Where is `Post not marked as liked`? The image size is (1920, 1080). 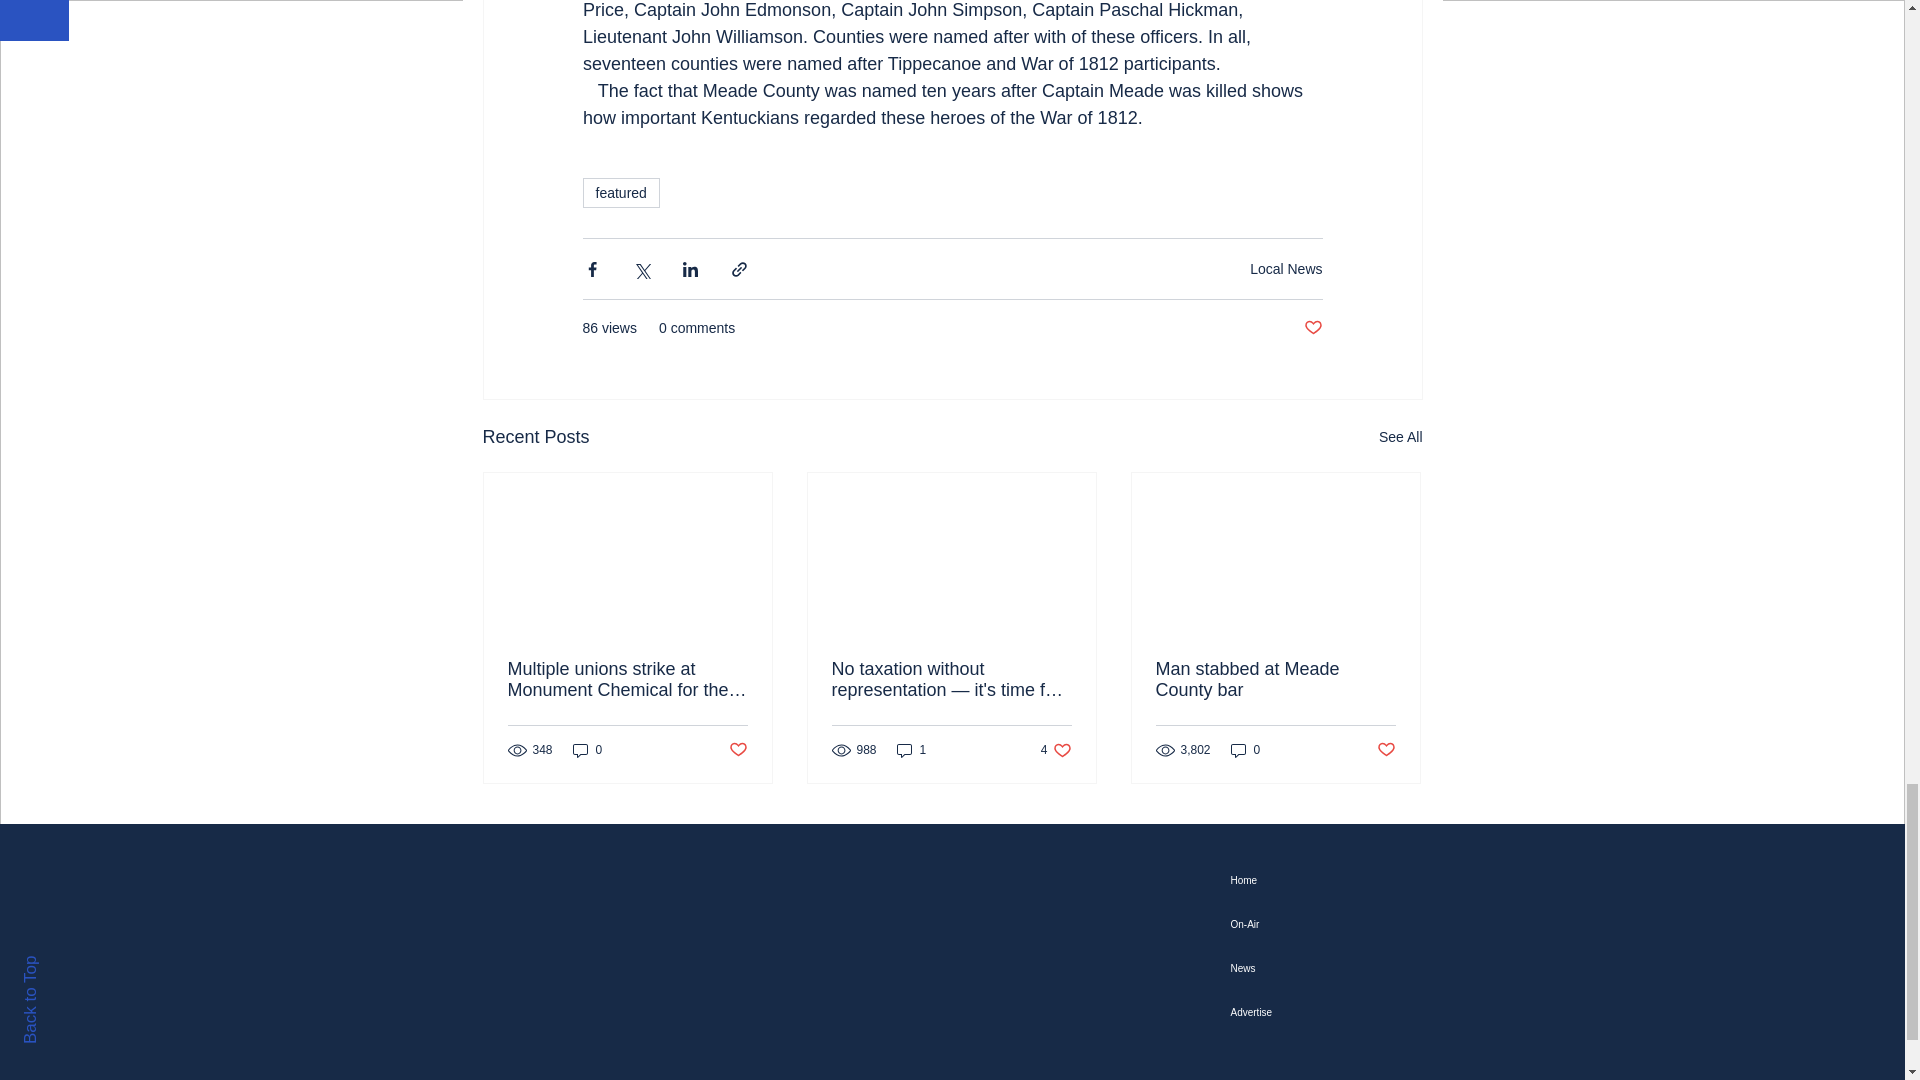 Post not marked as liked is located at coordinates (736, 750).